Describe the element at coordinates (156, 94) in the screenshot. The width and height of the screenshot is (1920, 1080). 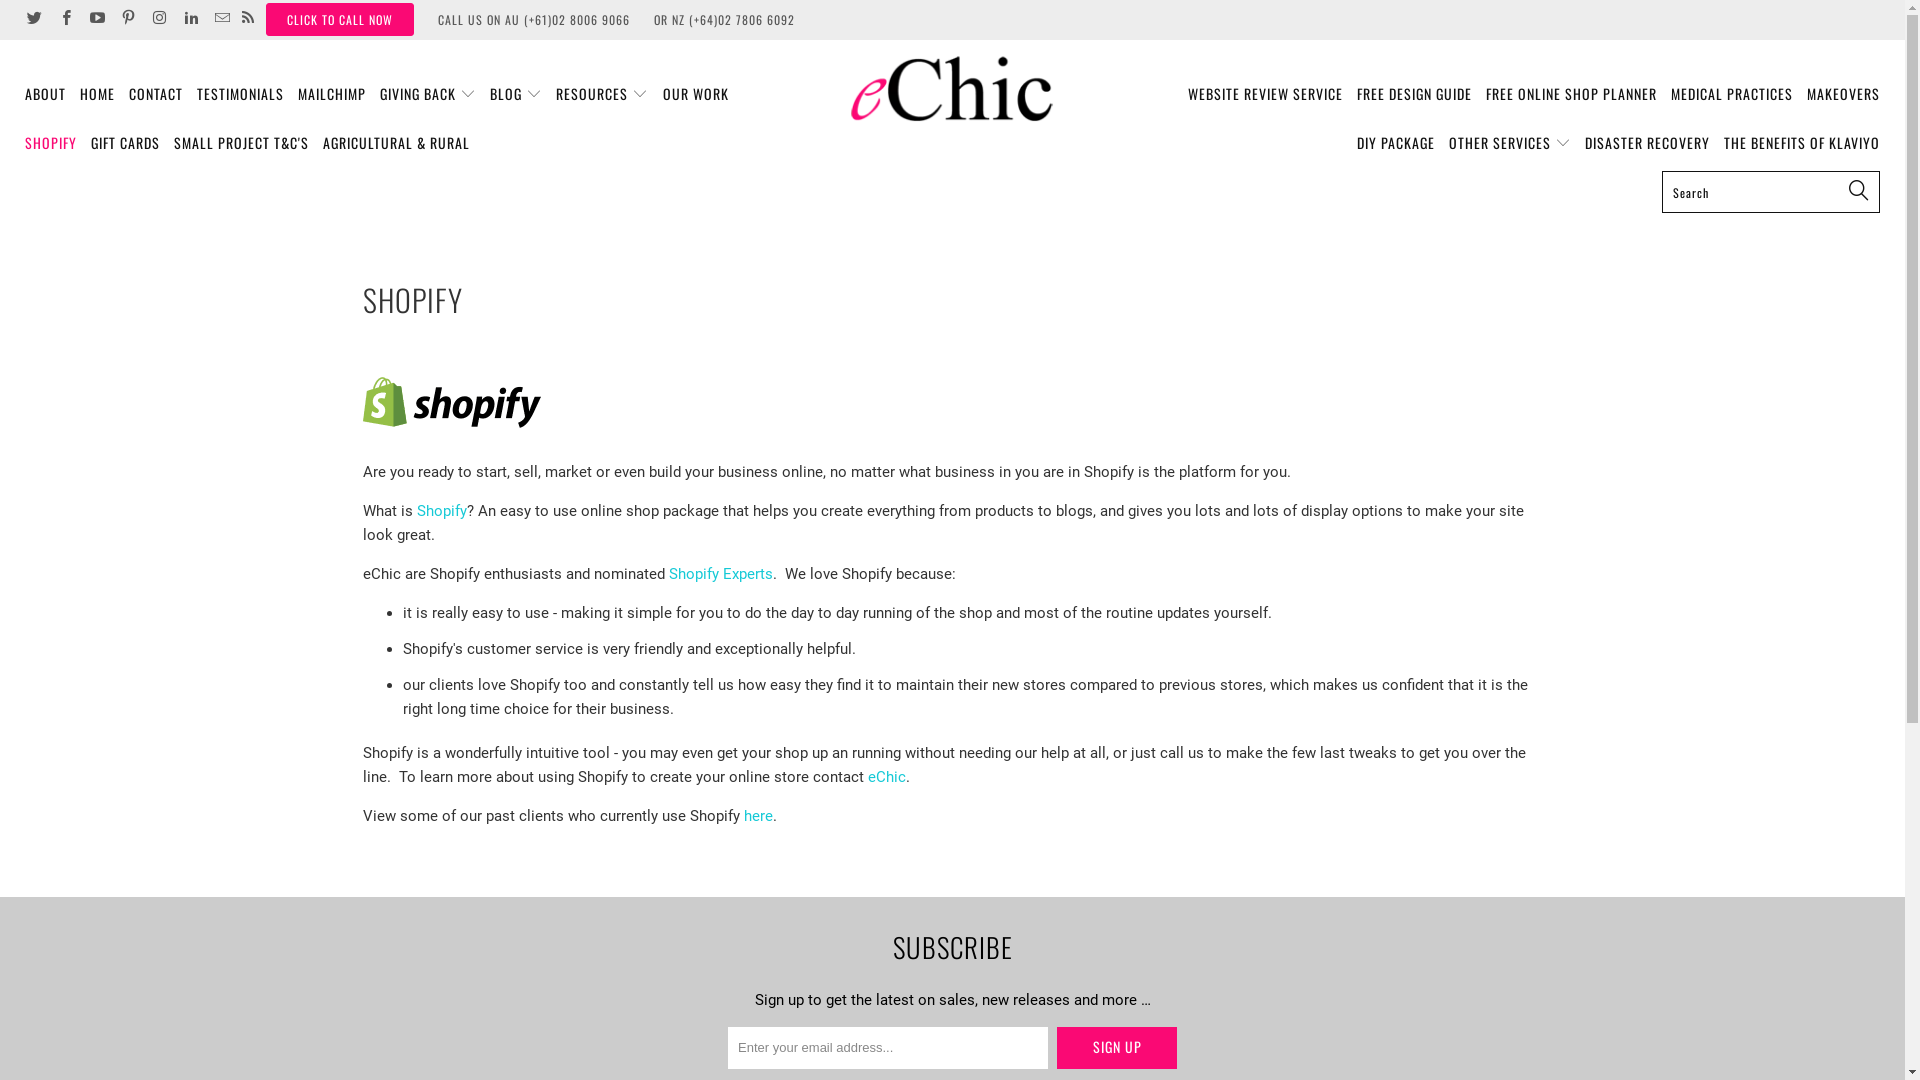
I see `CONTACT` at that location.